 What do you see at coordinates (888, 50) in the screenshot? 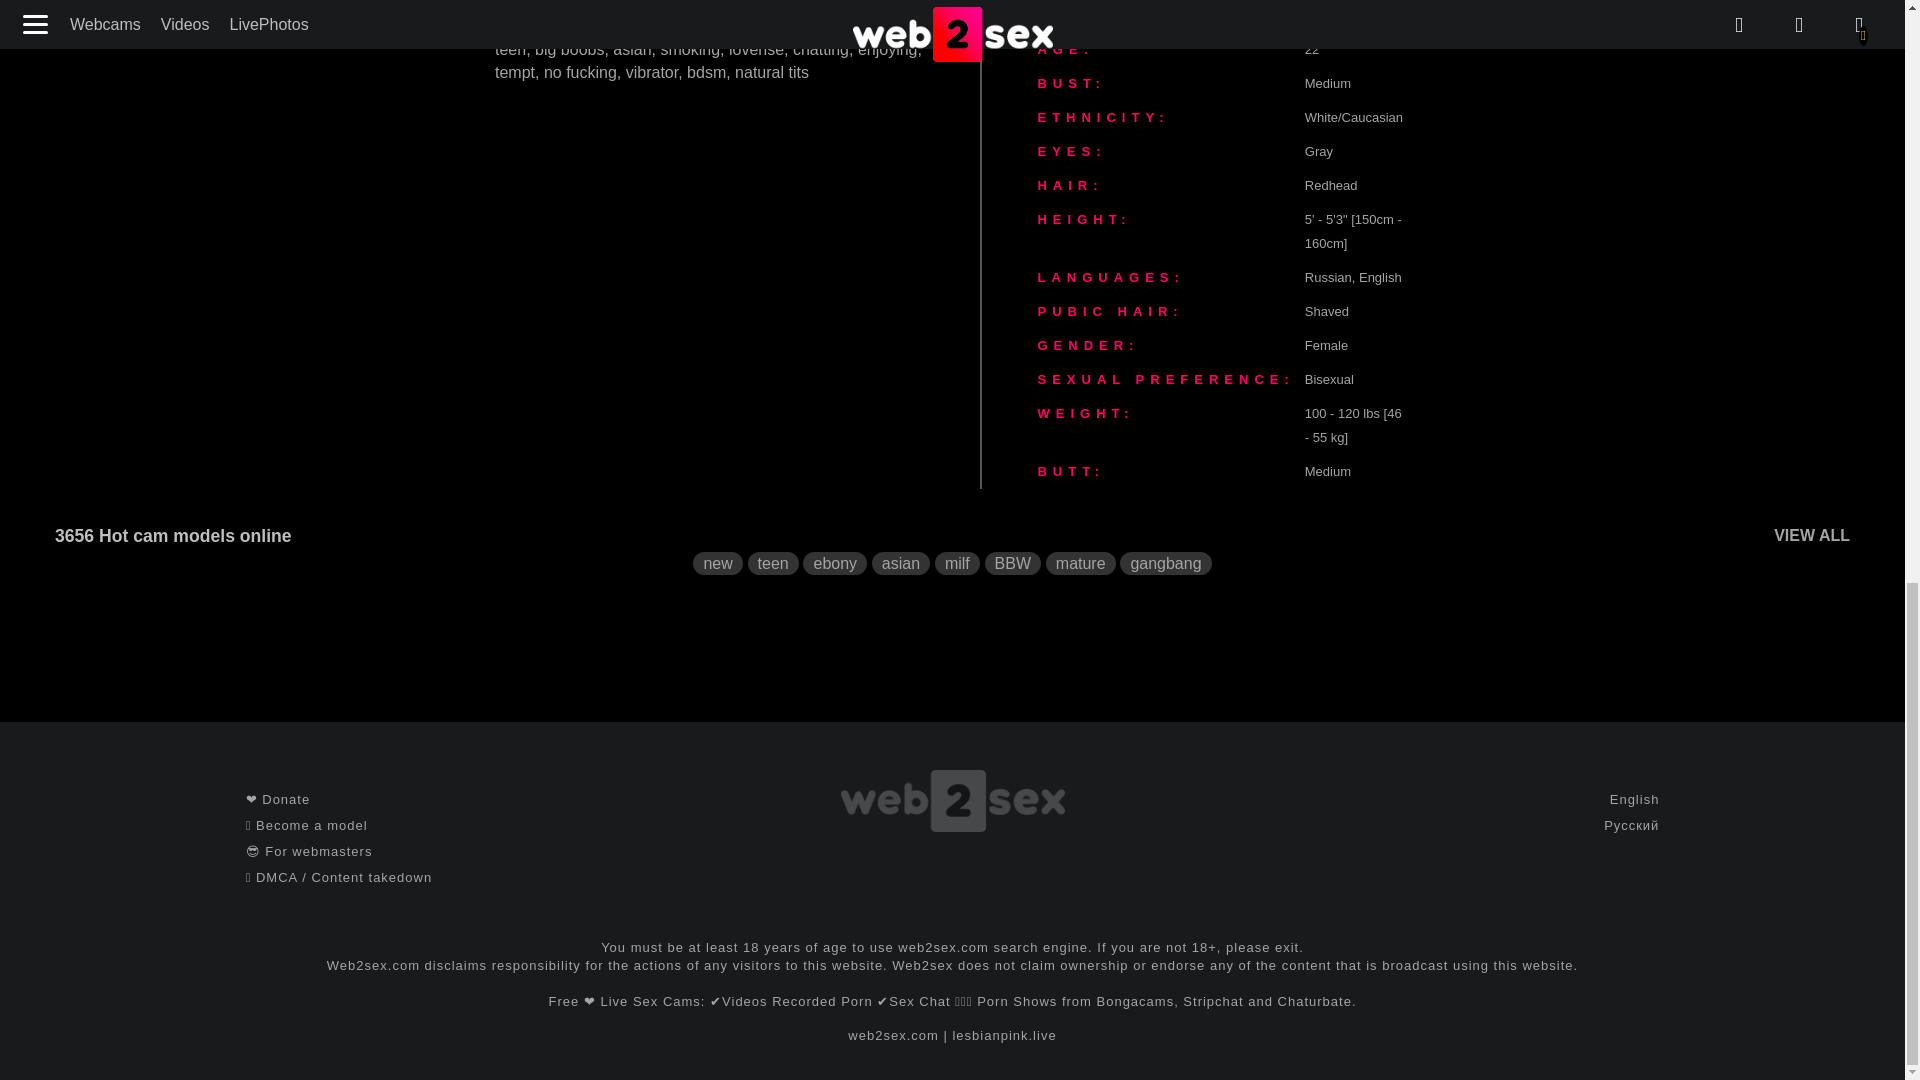
I see `enjoying` at bounding box center [888, 50].